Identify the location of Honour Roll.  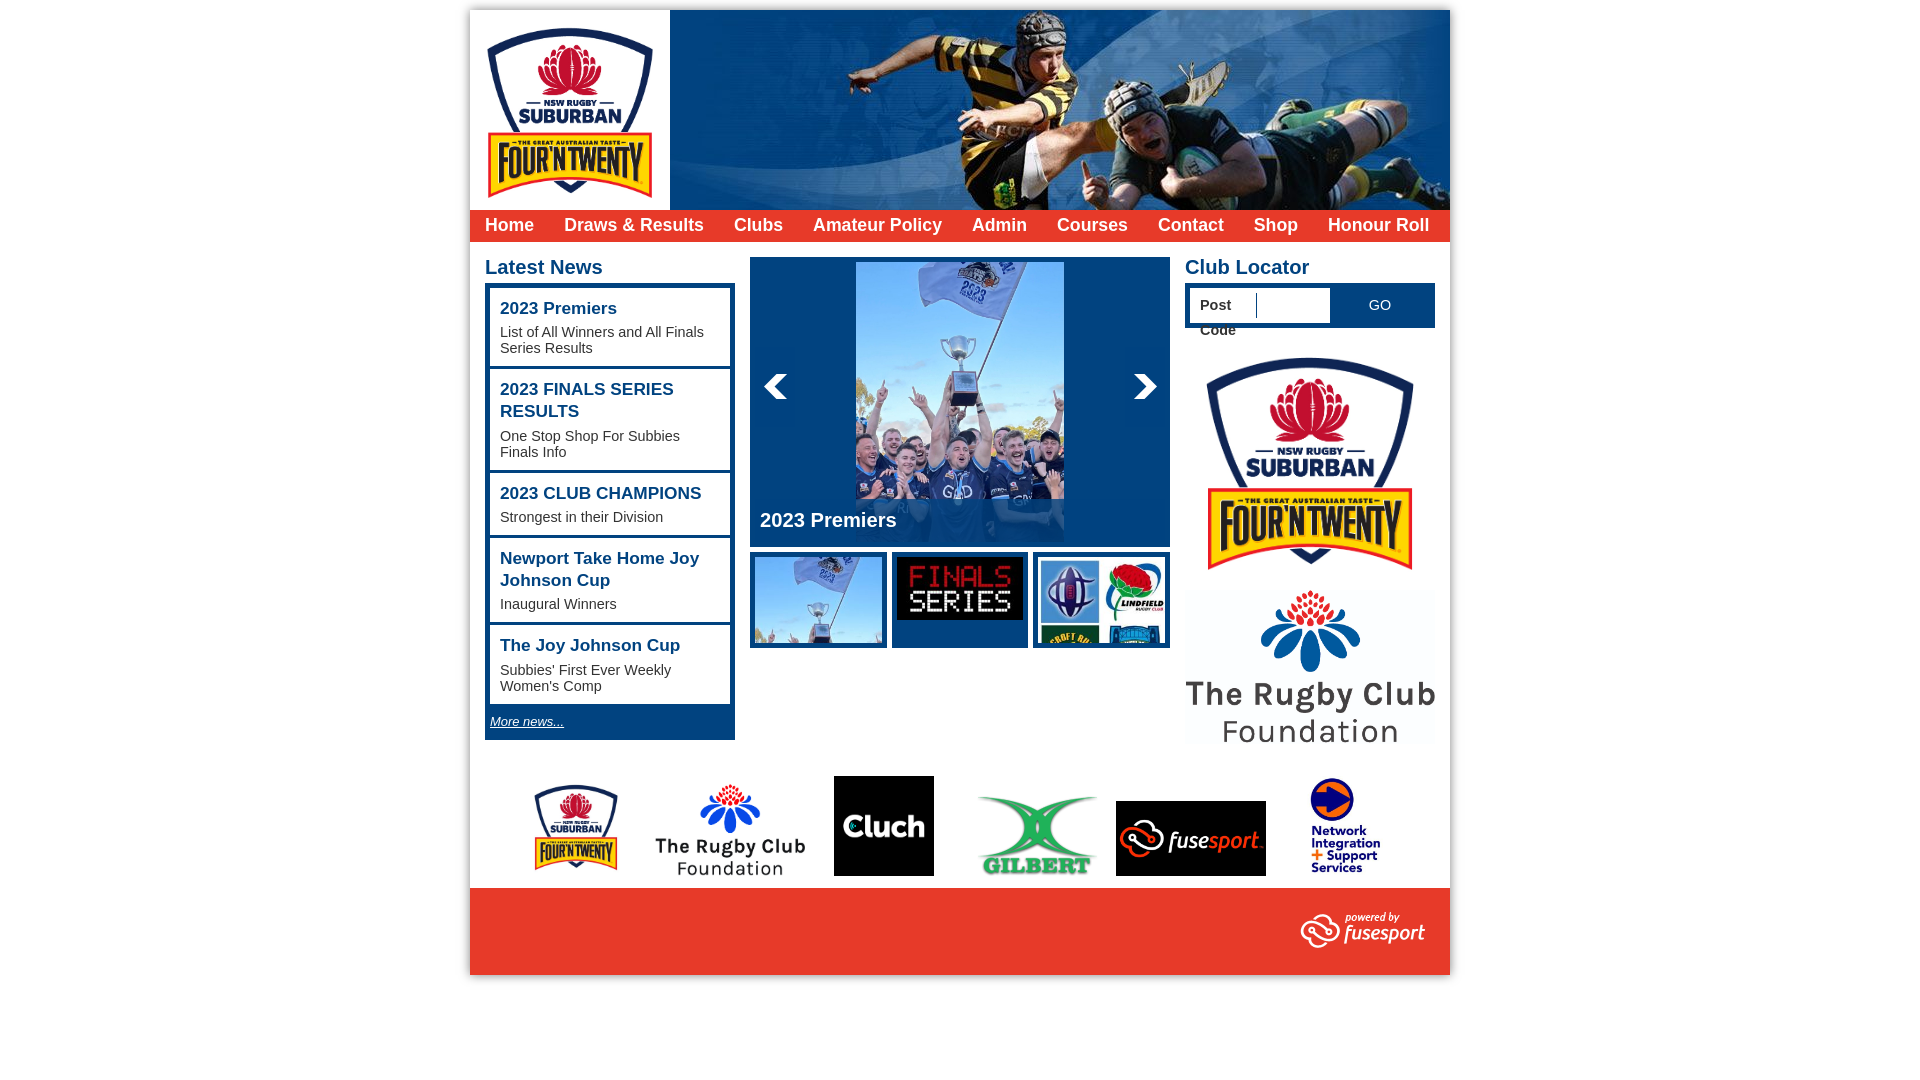
(1378, 226).